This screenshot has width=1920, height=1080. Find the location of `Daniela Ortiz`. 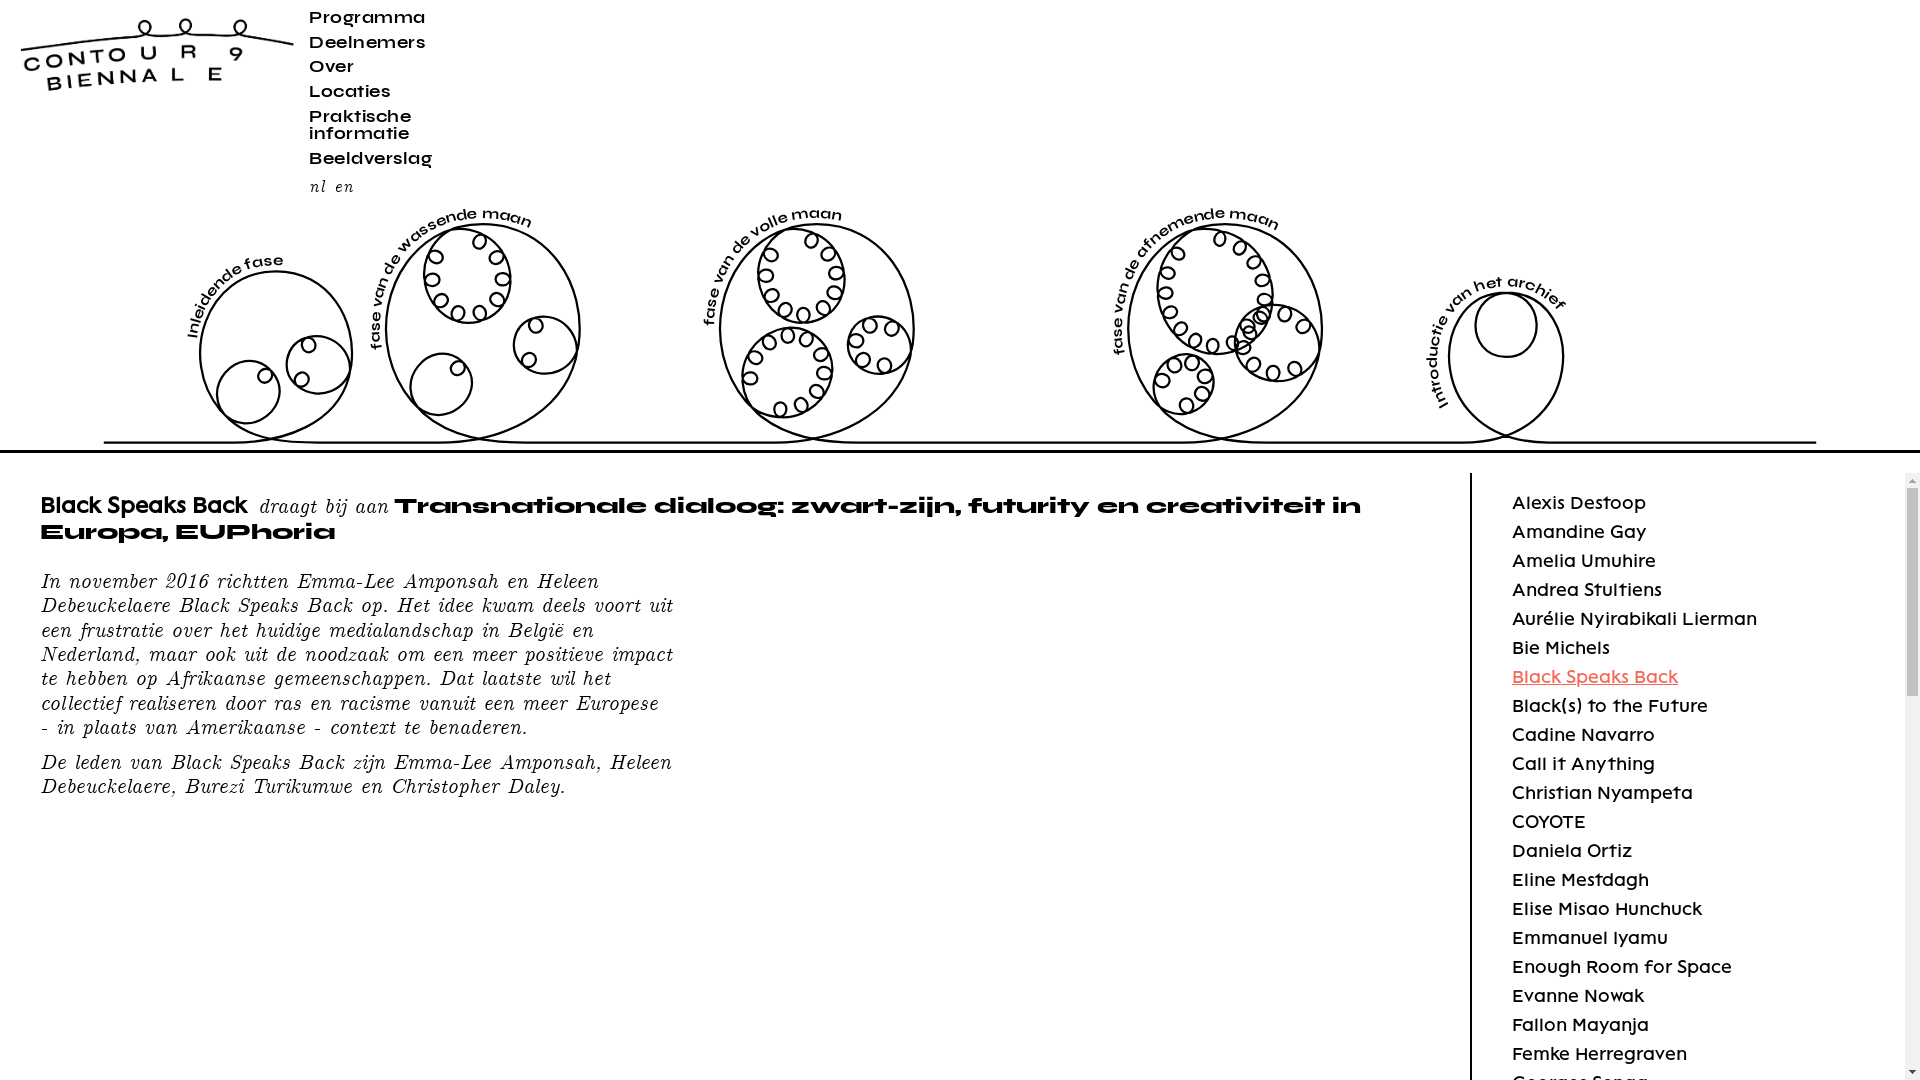

Daniela Ortiz is located at coordinates (1572, 850).